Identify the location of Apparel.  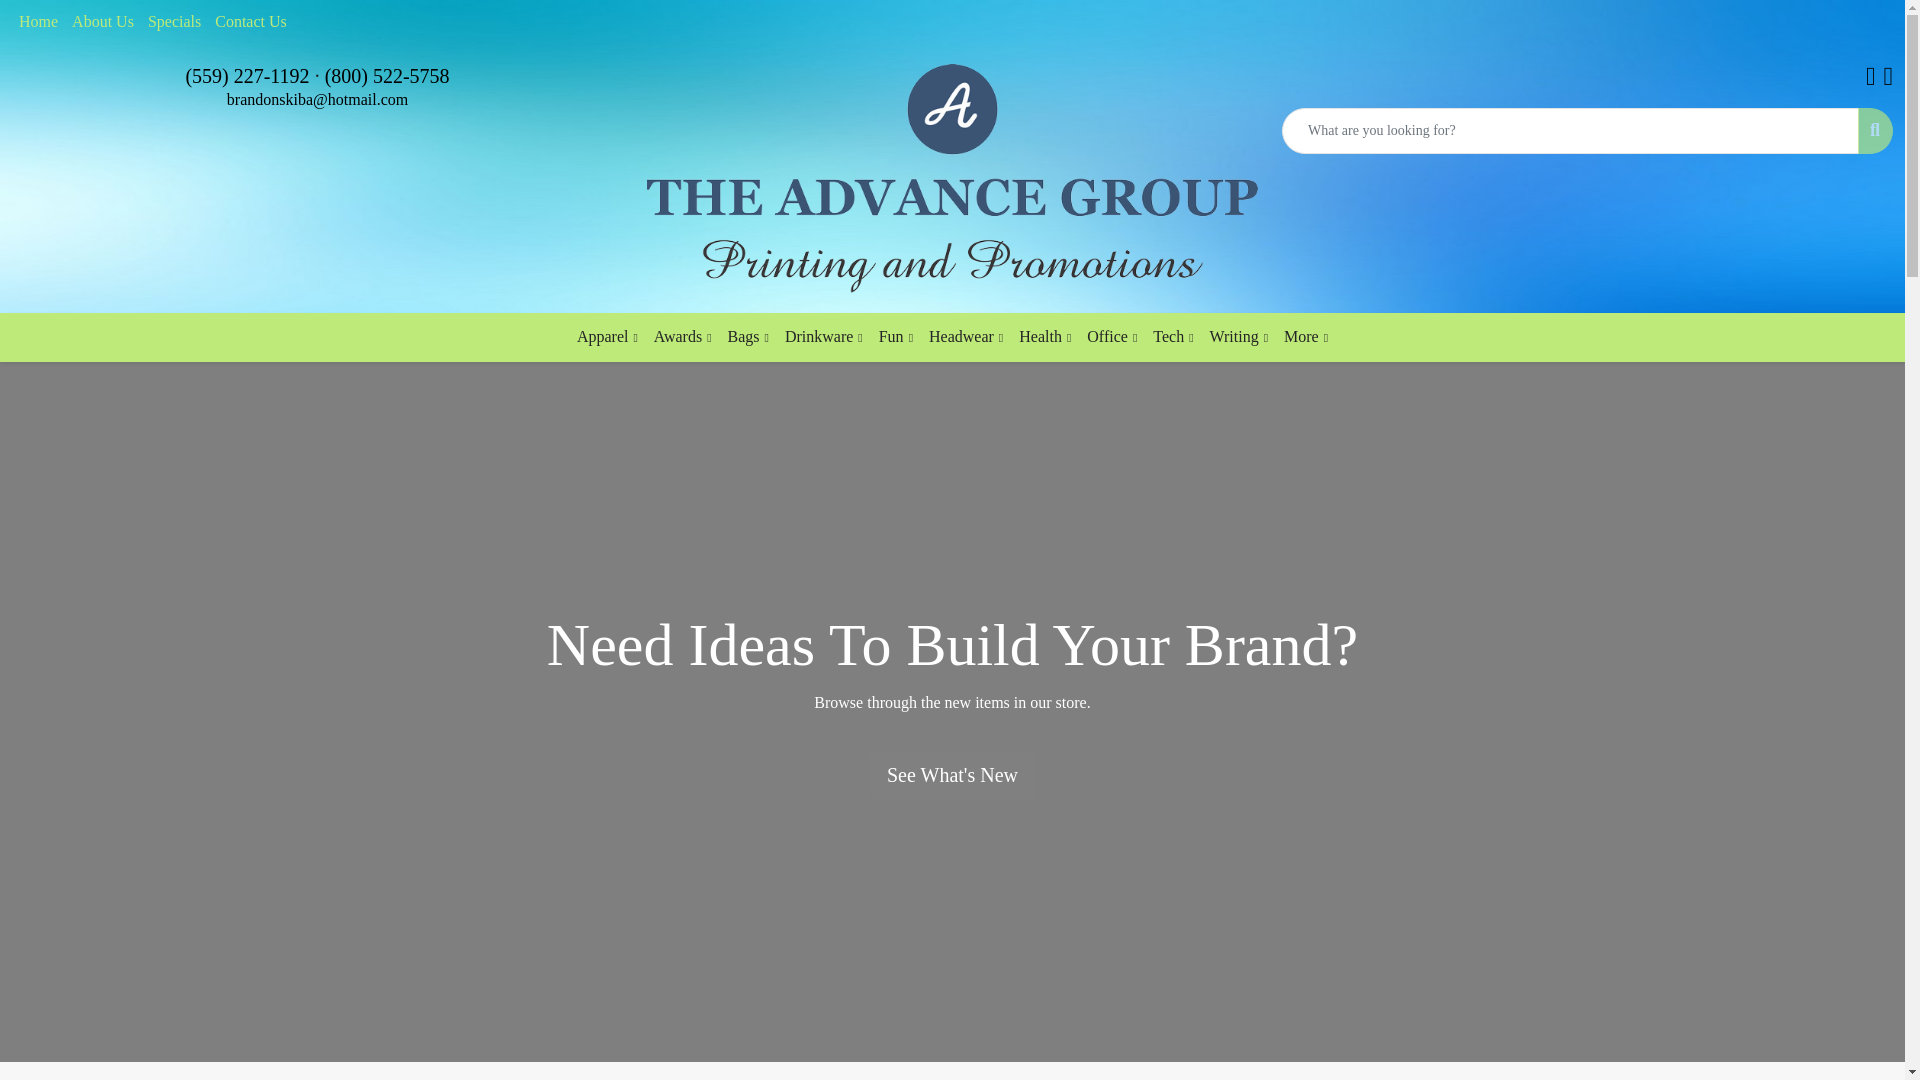
(606, 337).